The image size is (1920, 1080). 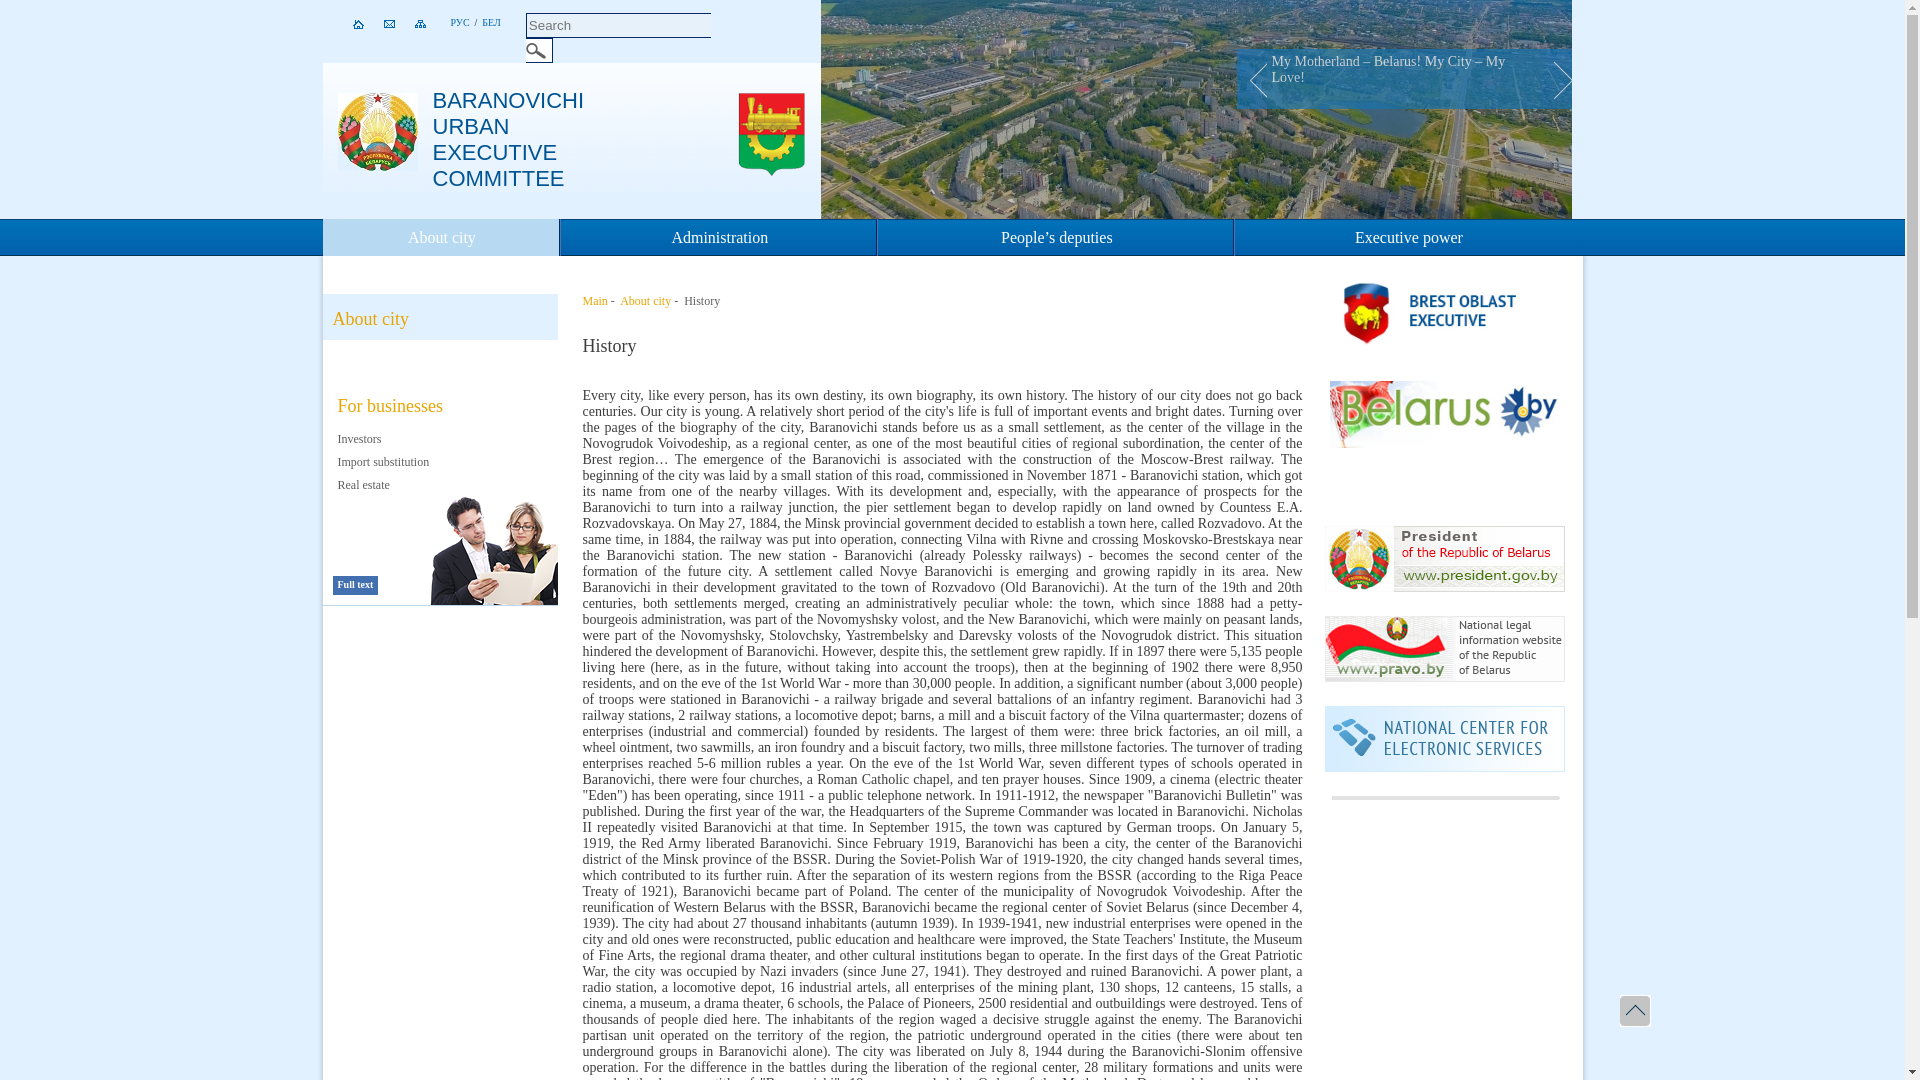 What do you see at coordinates (441, 237) in the screenshot?
I see `About city` at bounding box center [441, 237].